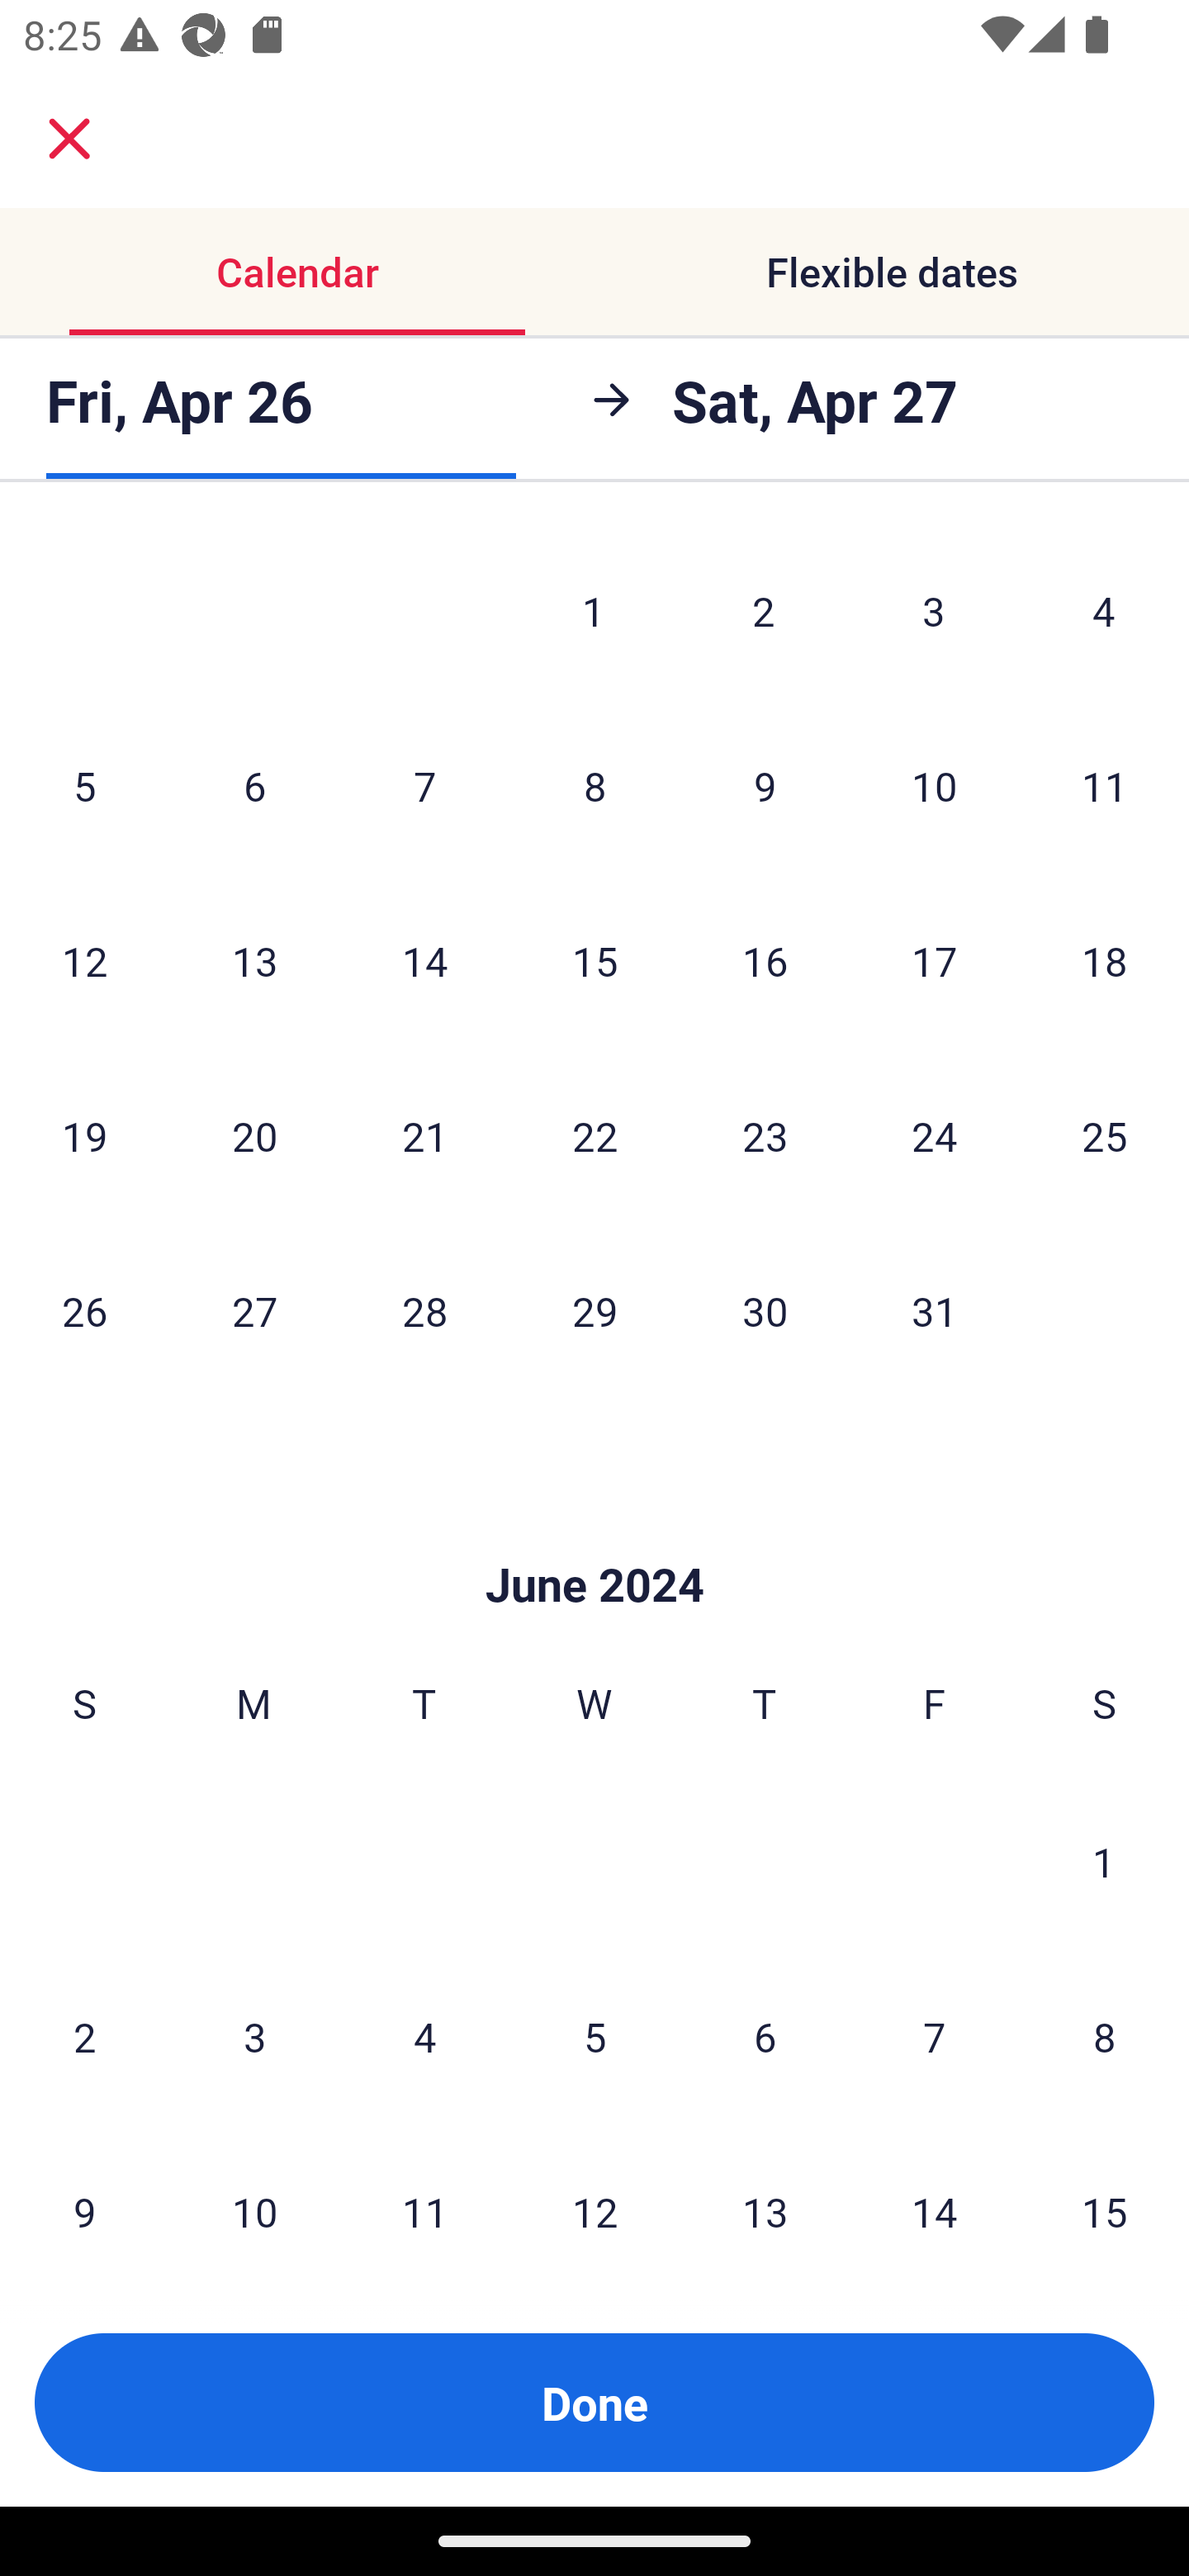 This screenshot has height=2576, width=1189. Describe the element at coordinates (1105, 2196) in the screenshot. I see `15 Saturday, June 15, 2024` at that location.